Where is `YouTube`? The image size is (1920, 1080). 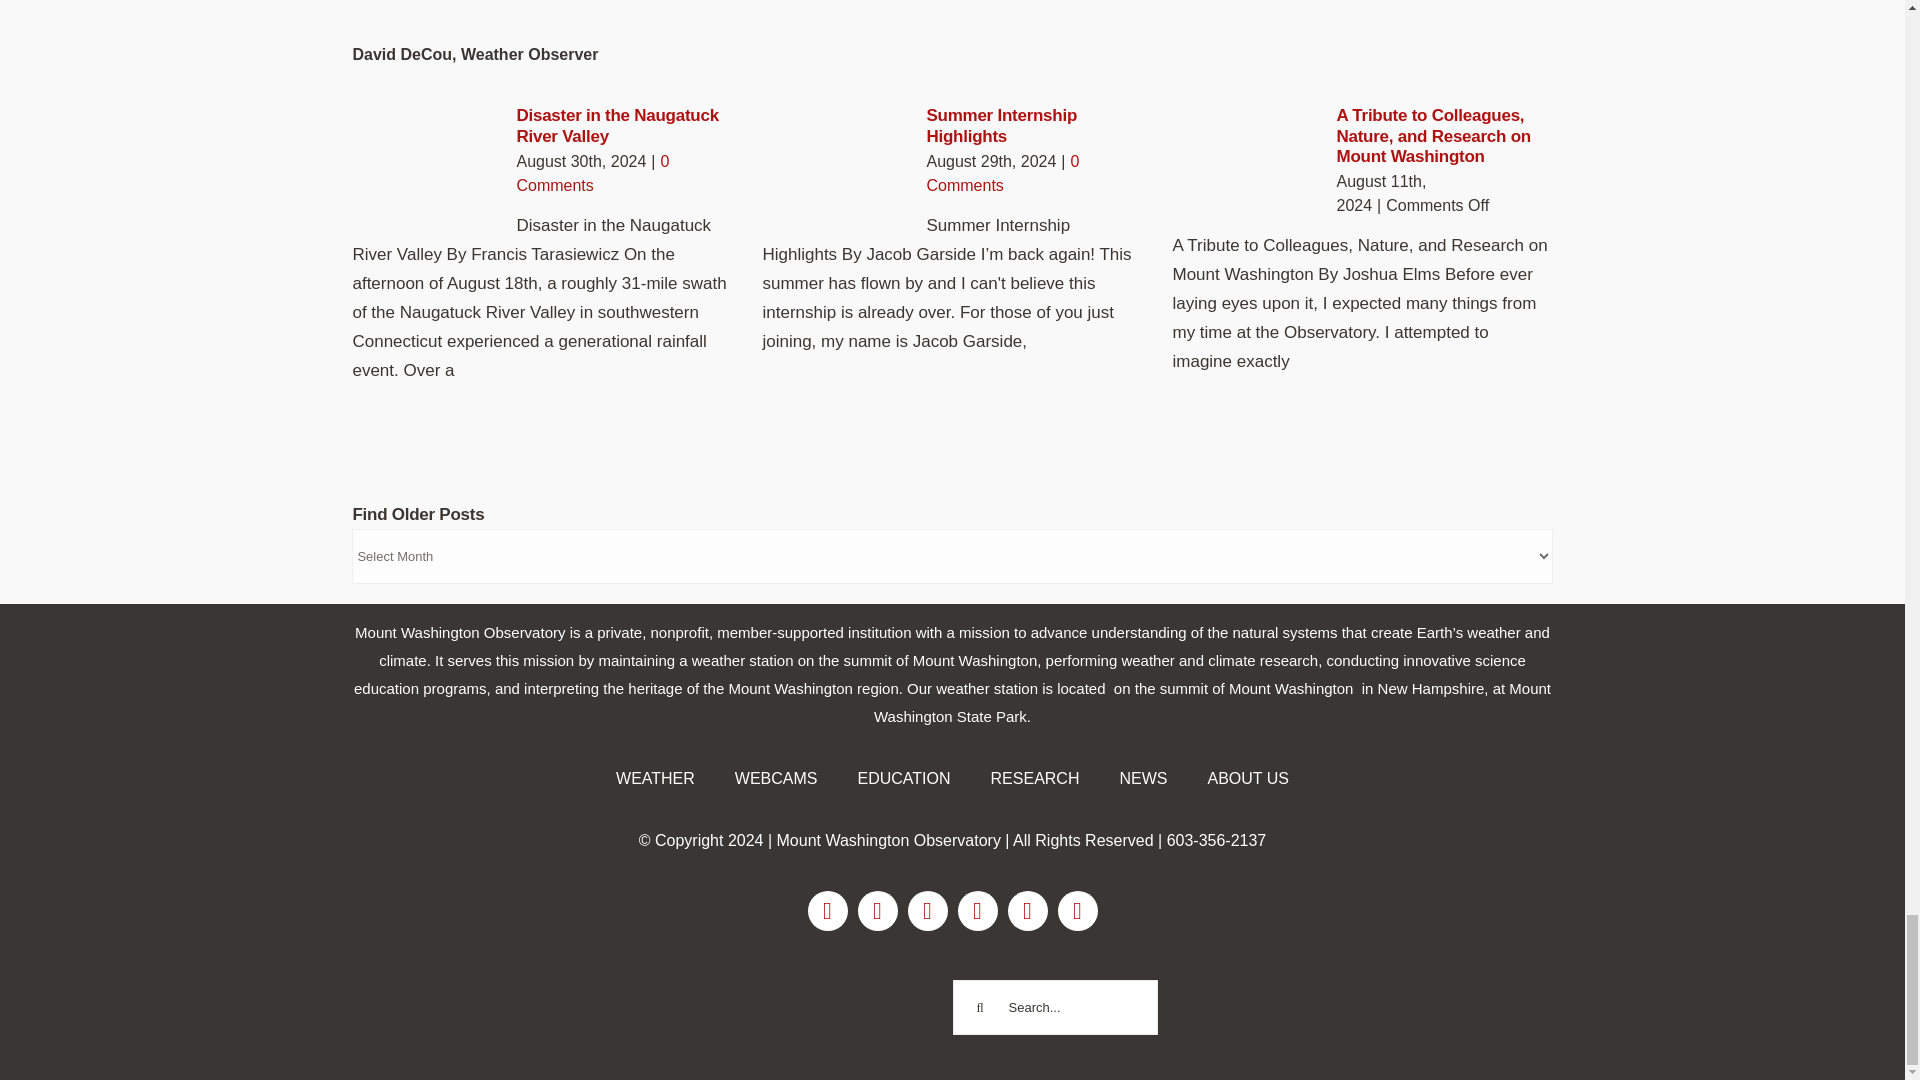 YouTube is located at coordinates (978, 910).